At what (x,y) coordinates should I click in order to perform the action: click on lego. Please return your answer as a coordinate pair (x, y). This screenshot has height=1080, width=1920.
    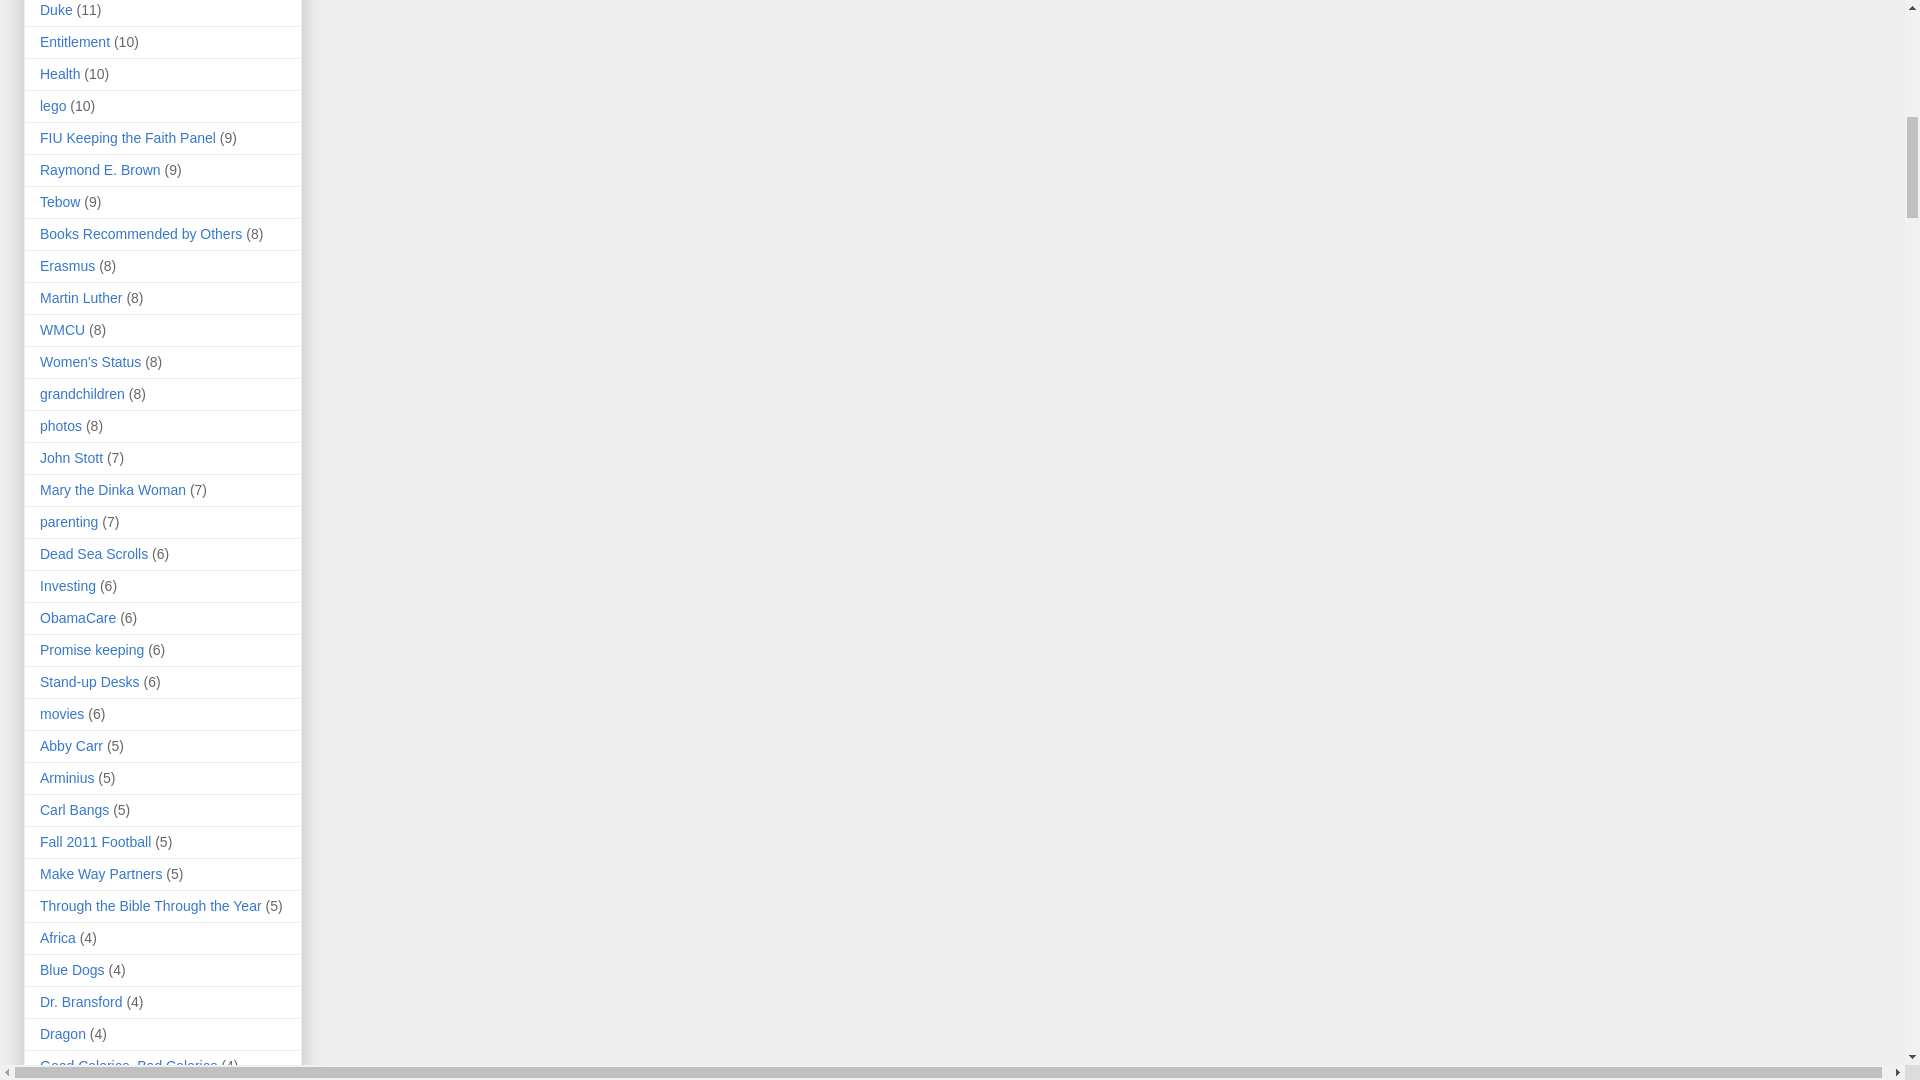
    Looking at the image, I should click on (52, 106).